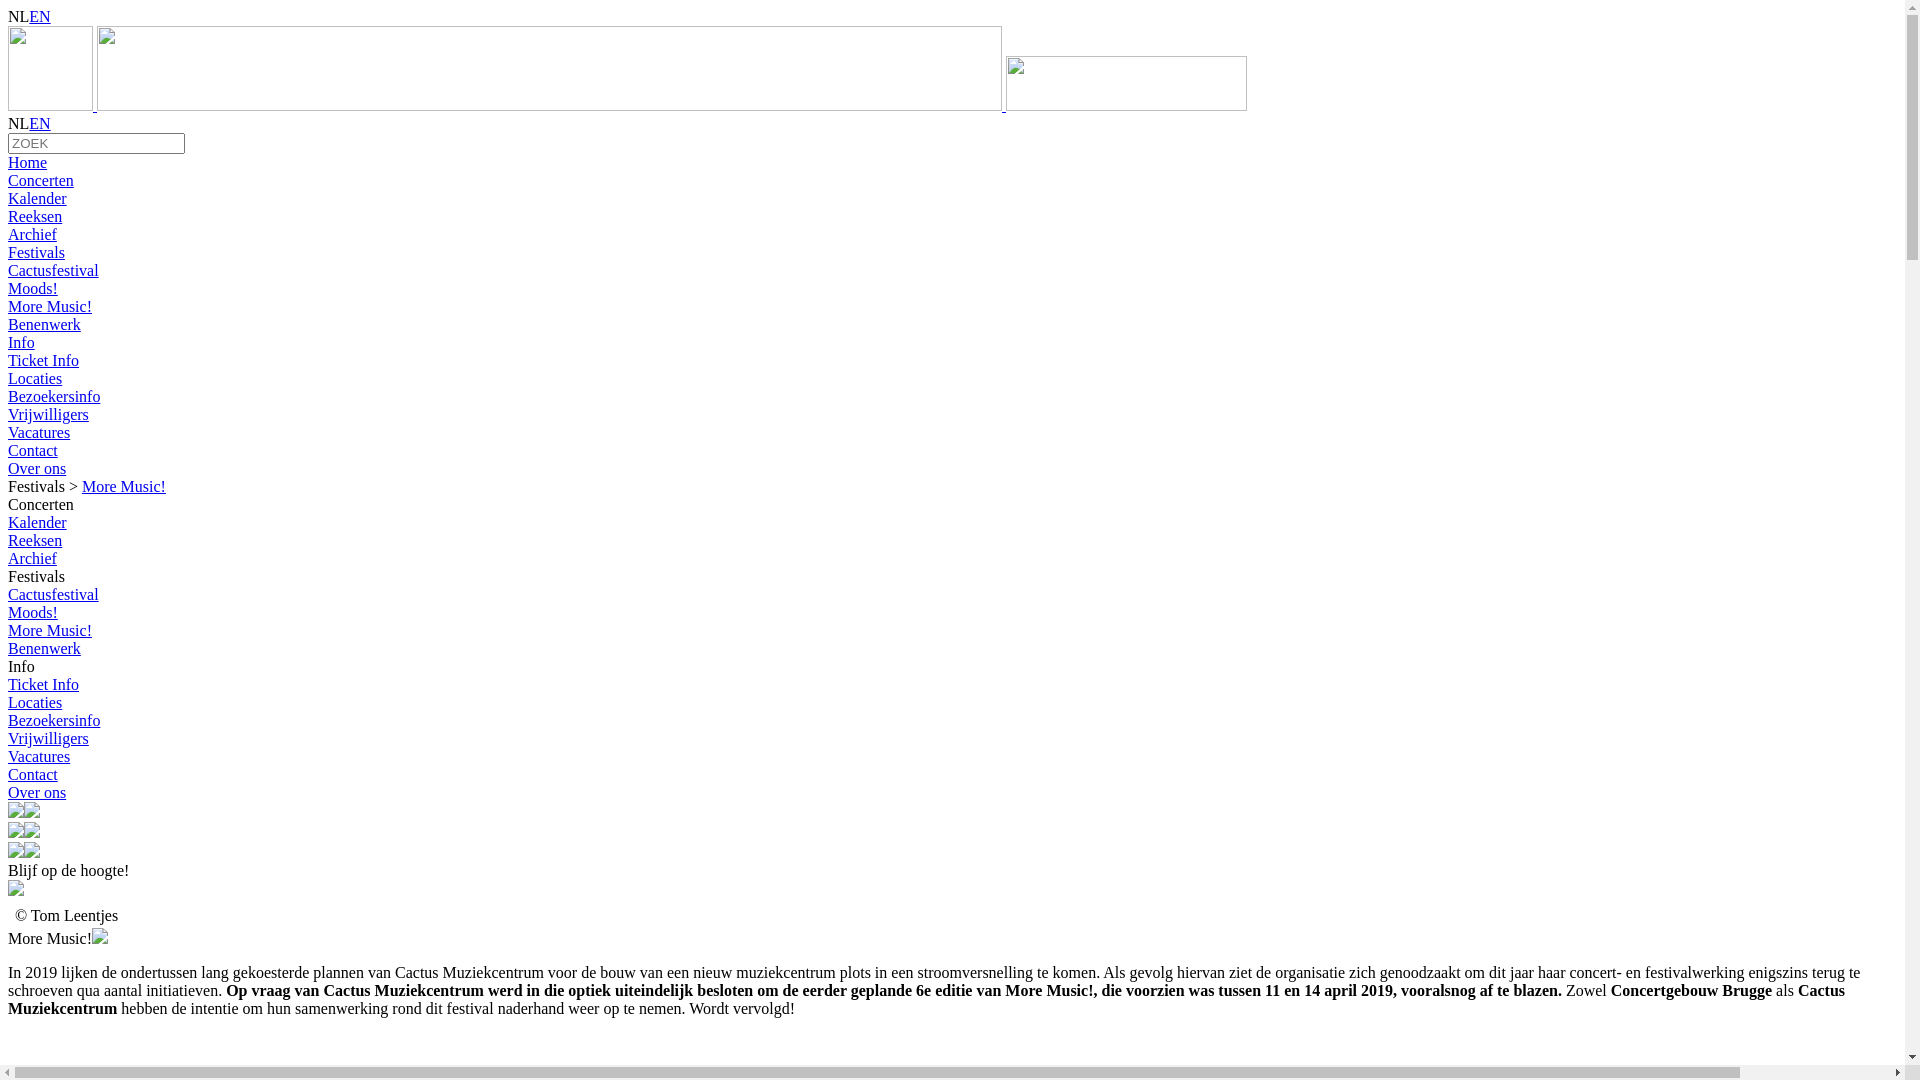 This screenshot has height=1080, width=1920. What do you see at coordinates (952, 451) in the screenshot?
I see `Contact` at bounding box center [952, 451].